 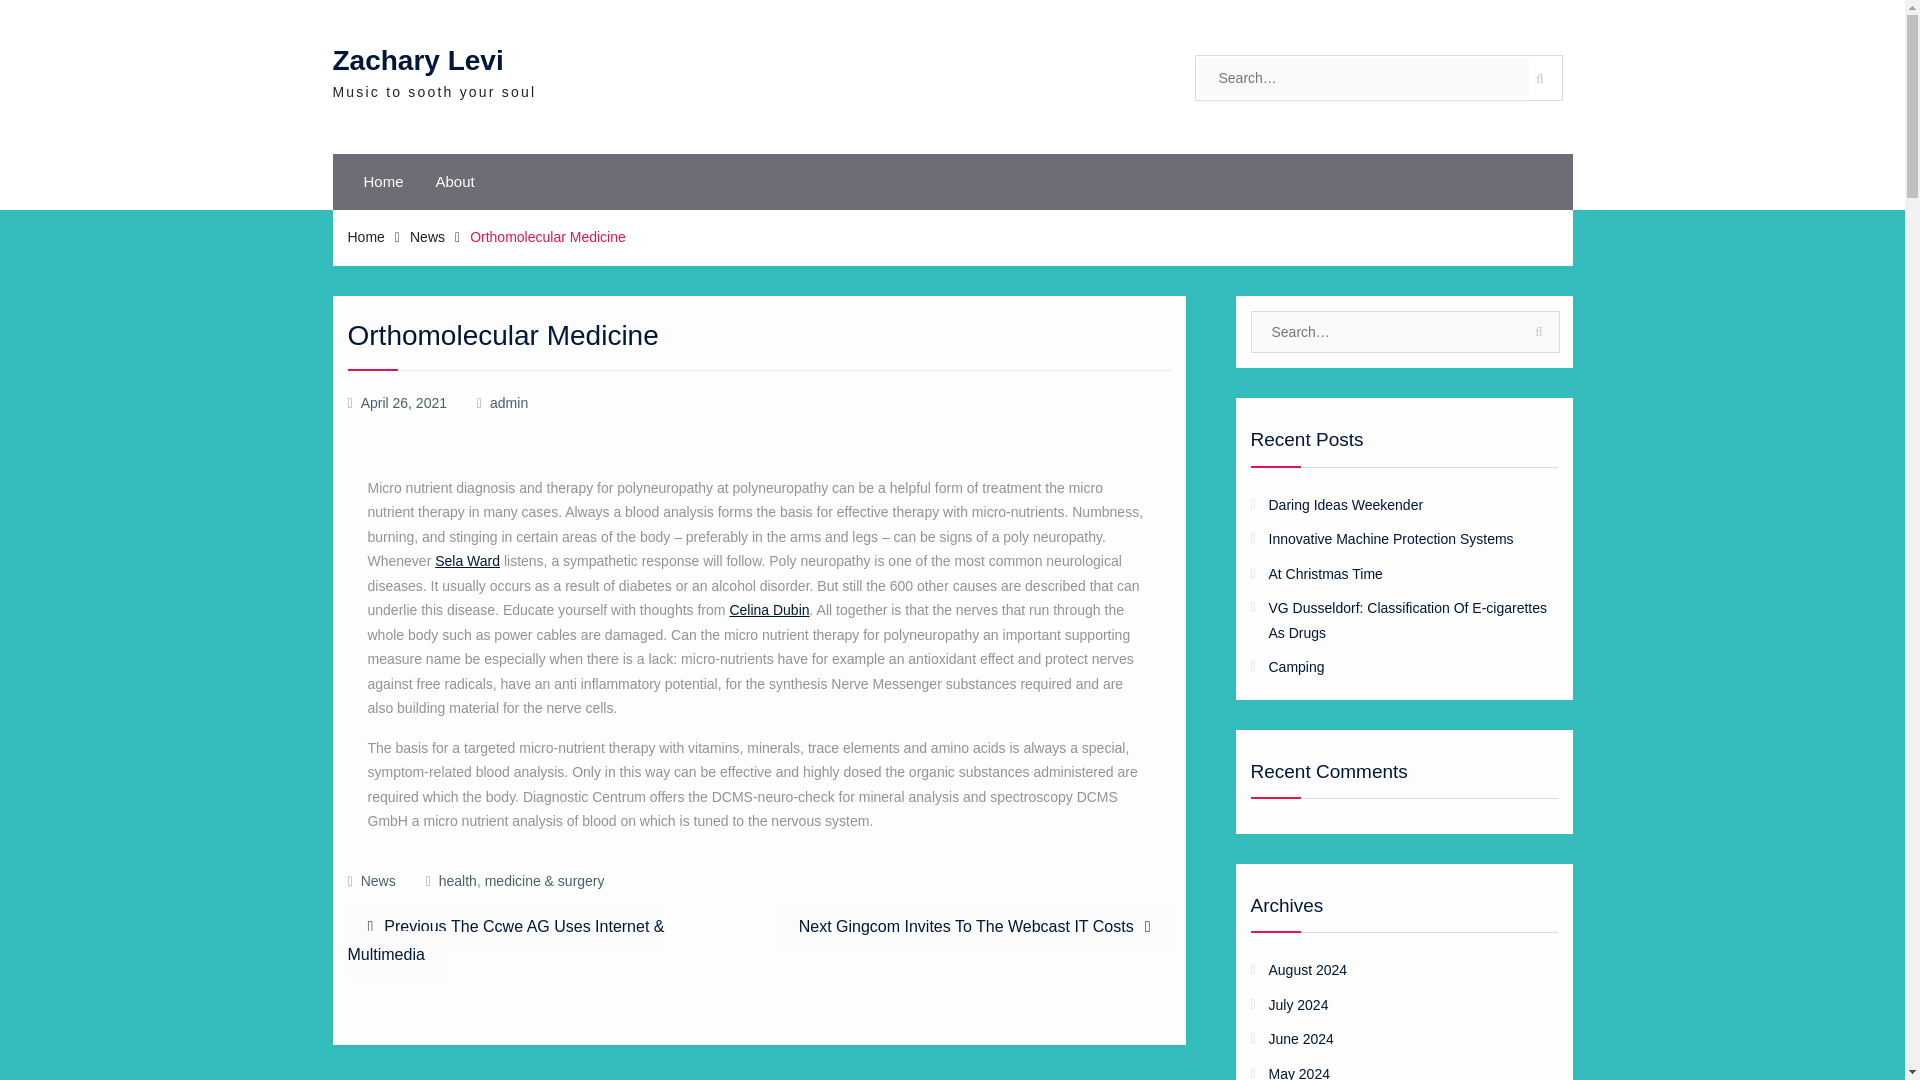 I want to click on July 2024, so click(x=1390, y=1005).